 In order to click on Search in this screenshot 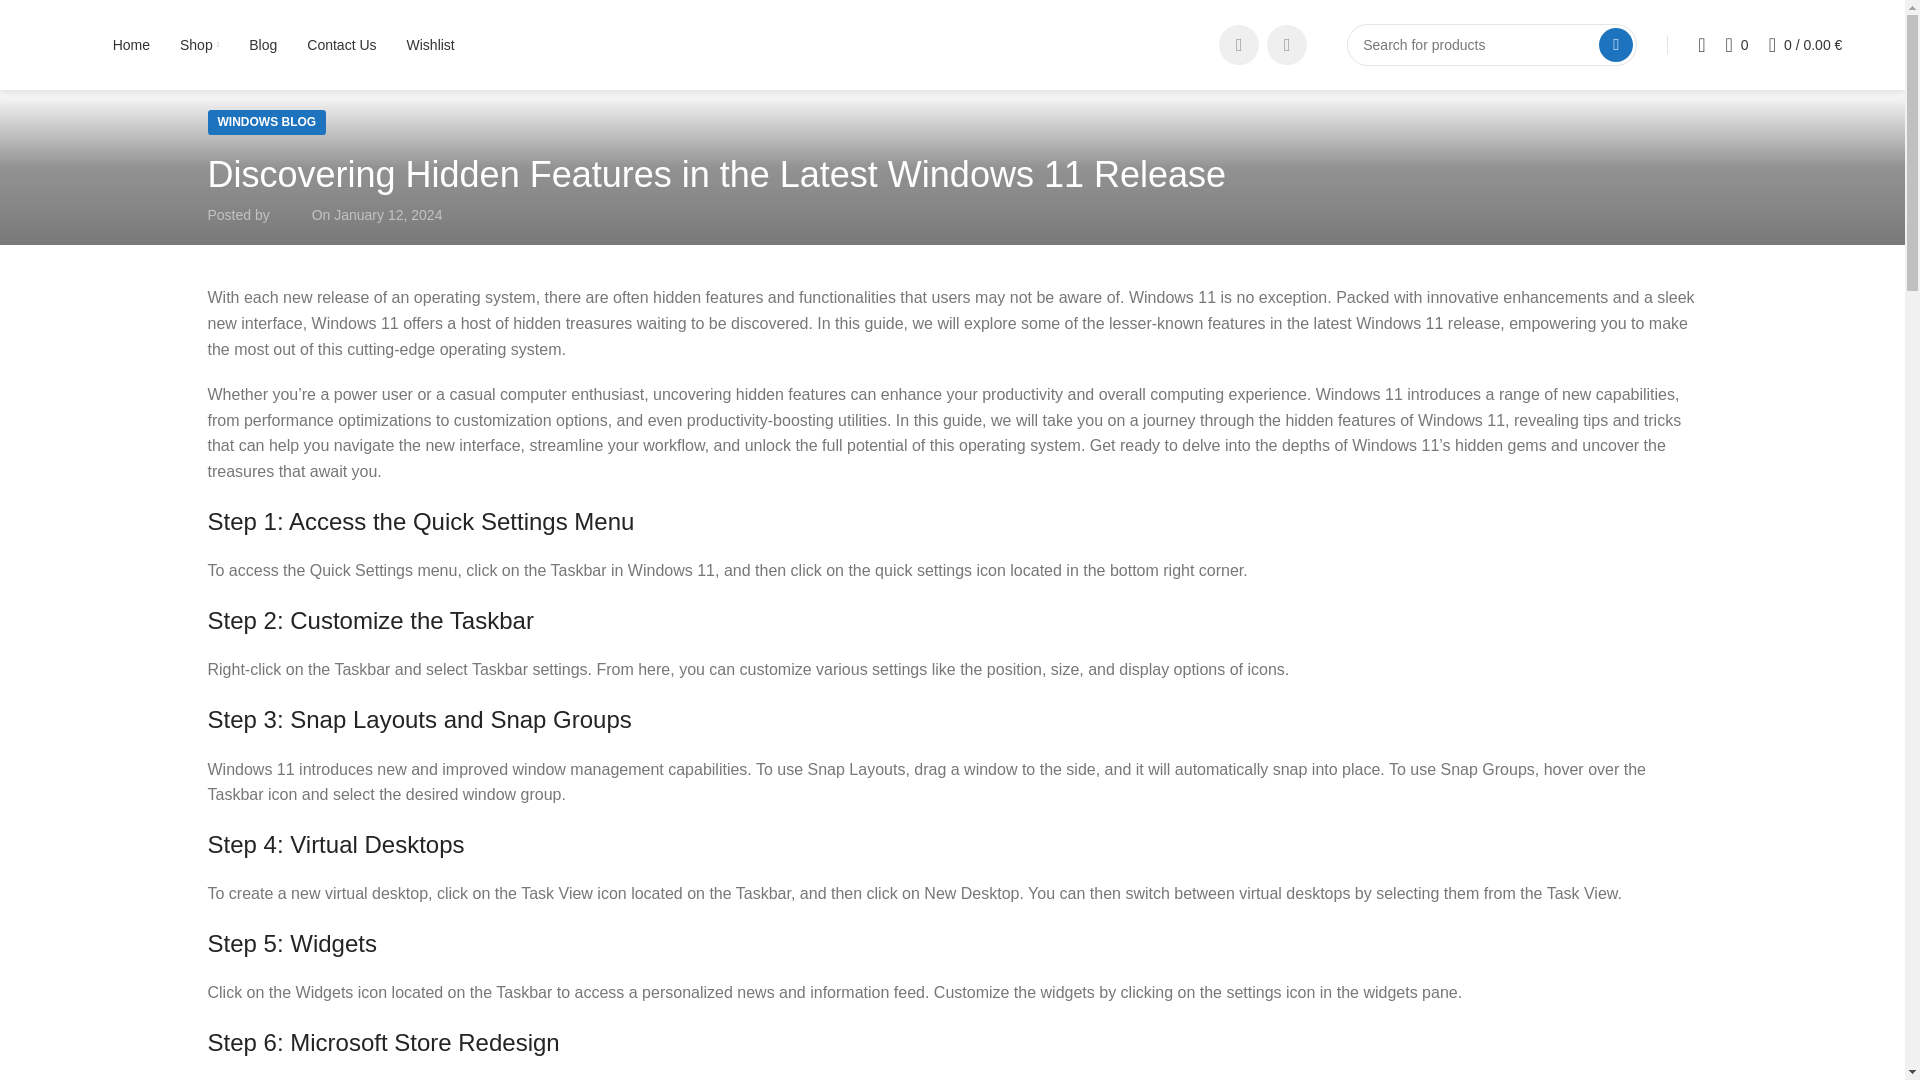, I will do `click(1616, 44)`.